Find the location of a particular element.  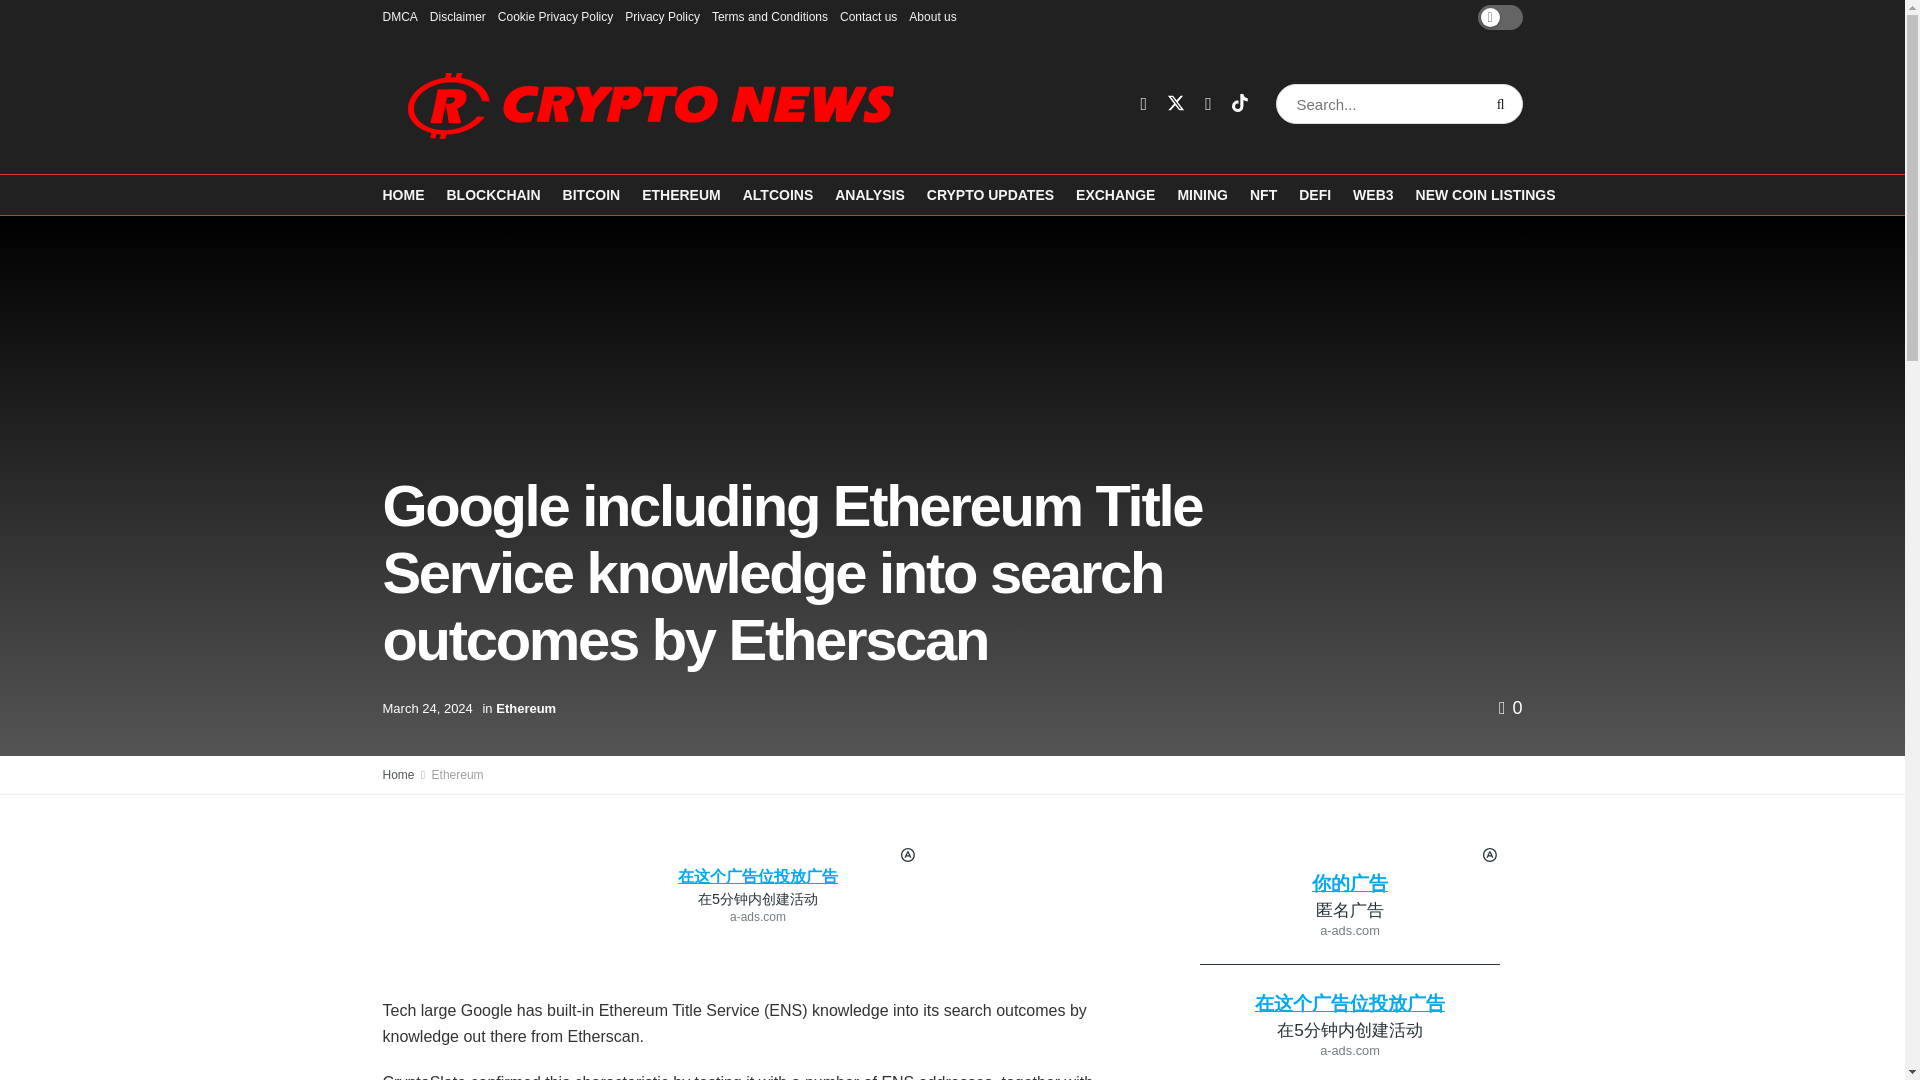

MINING is located at coordinates (1202, 194).